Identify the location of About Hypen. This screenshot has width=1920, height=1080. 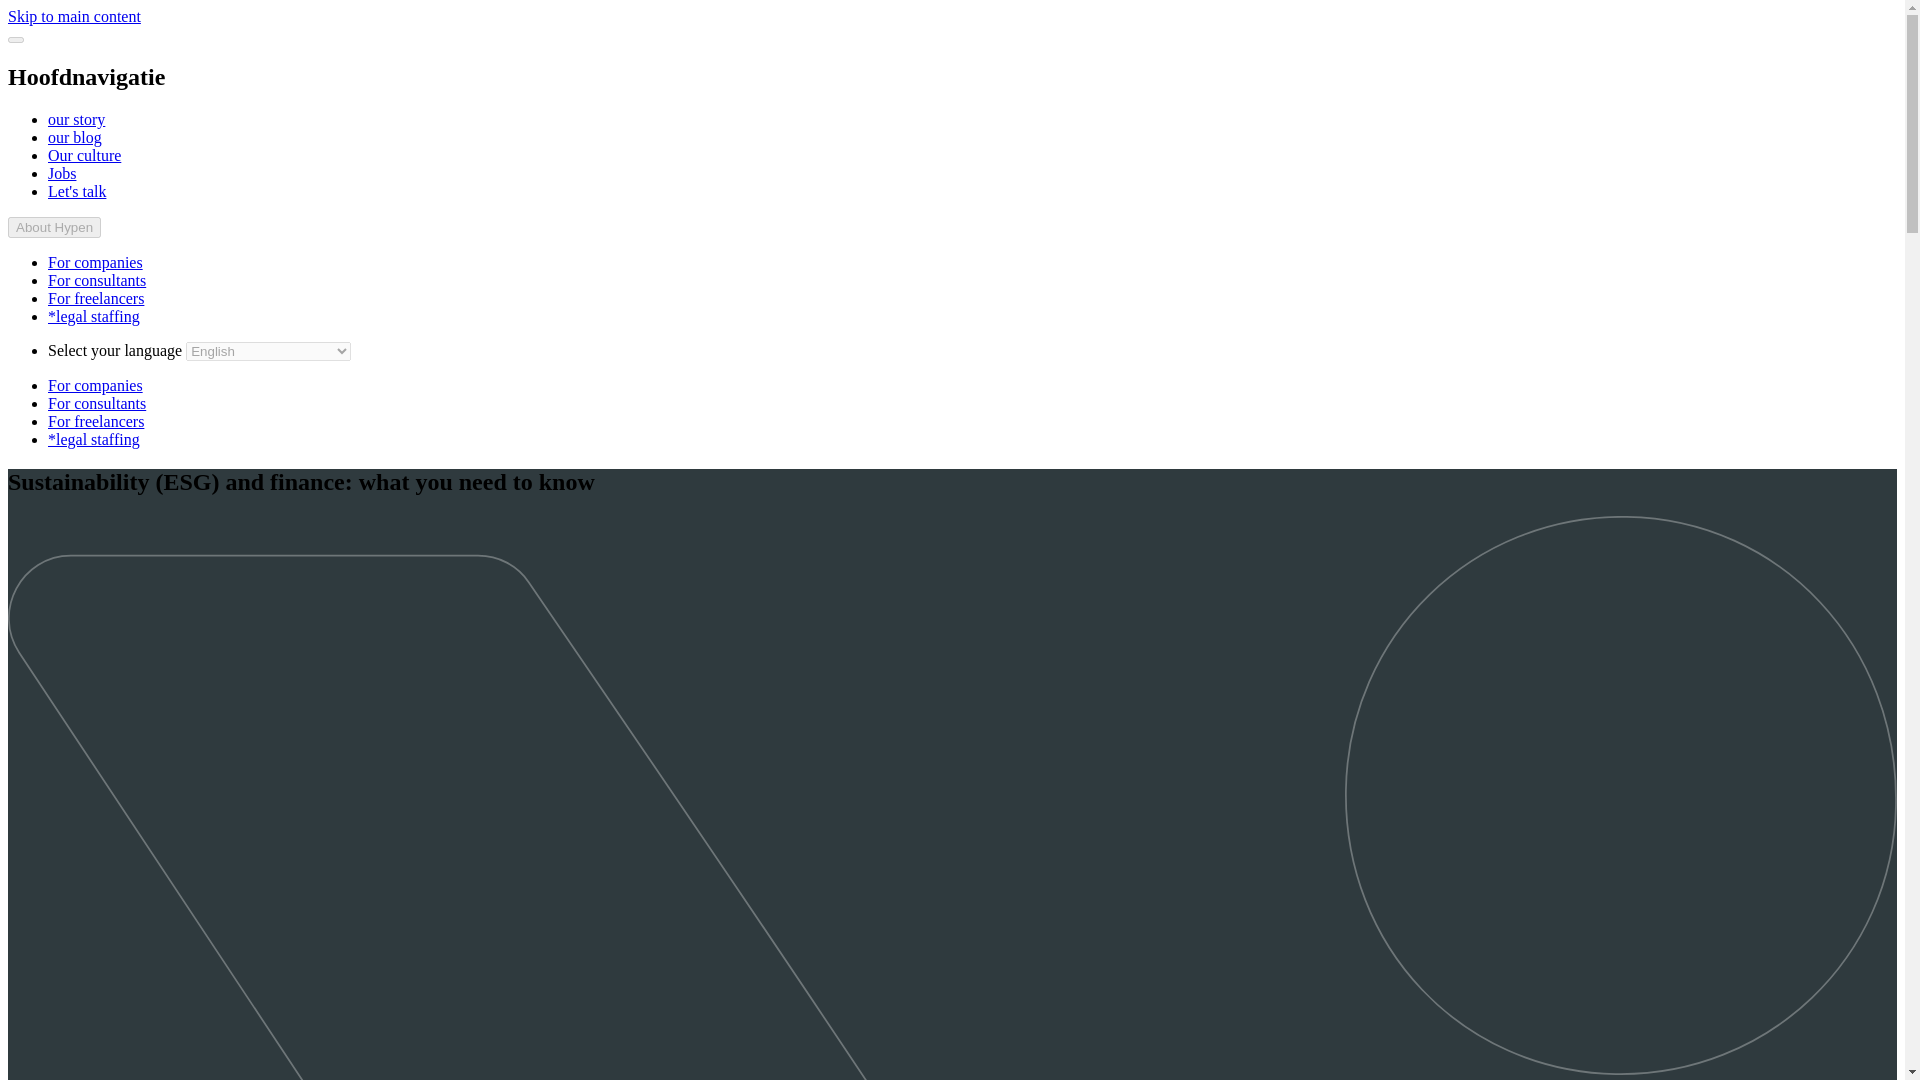
(54, 227).